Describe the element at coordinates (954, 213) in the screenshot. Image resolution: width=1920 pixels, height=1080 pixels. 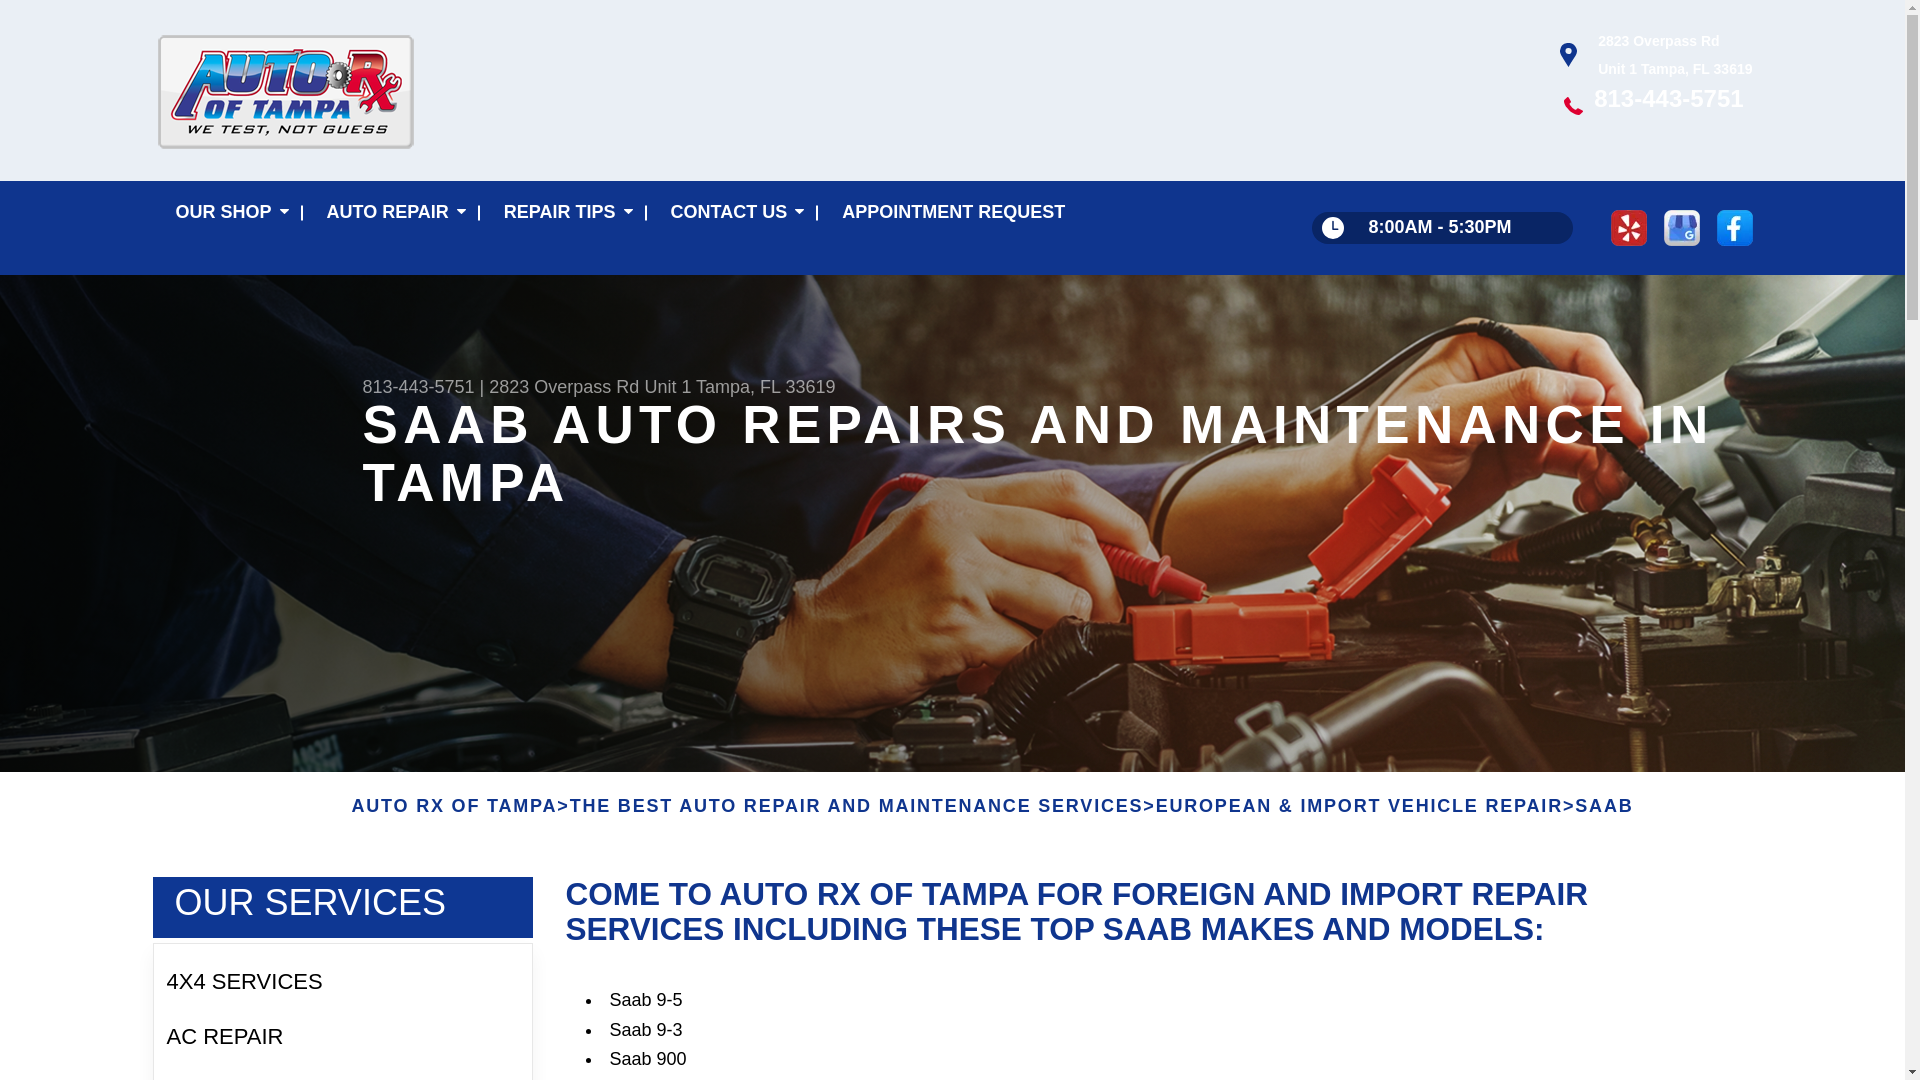
I see `APPOINTMENT REQUEST` at that location.